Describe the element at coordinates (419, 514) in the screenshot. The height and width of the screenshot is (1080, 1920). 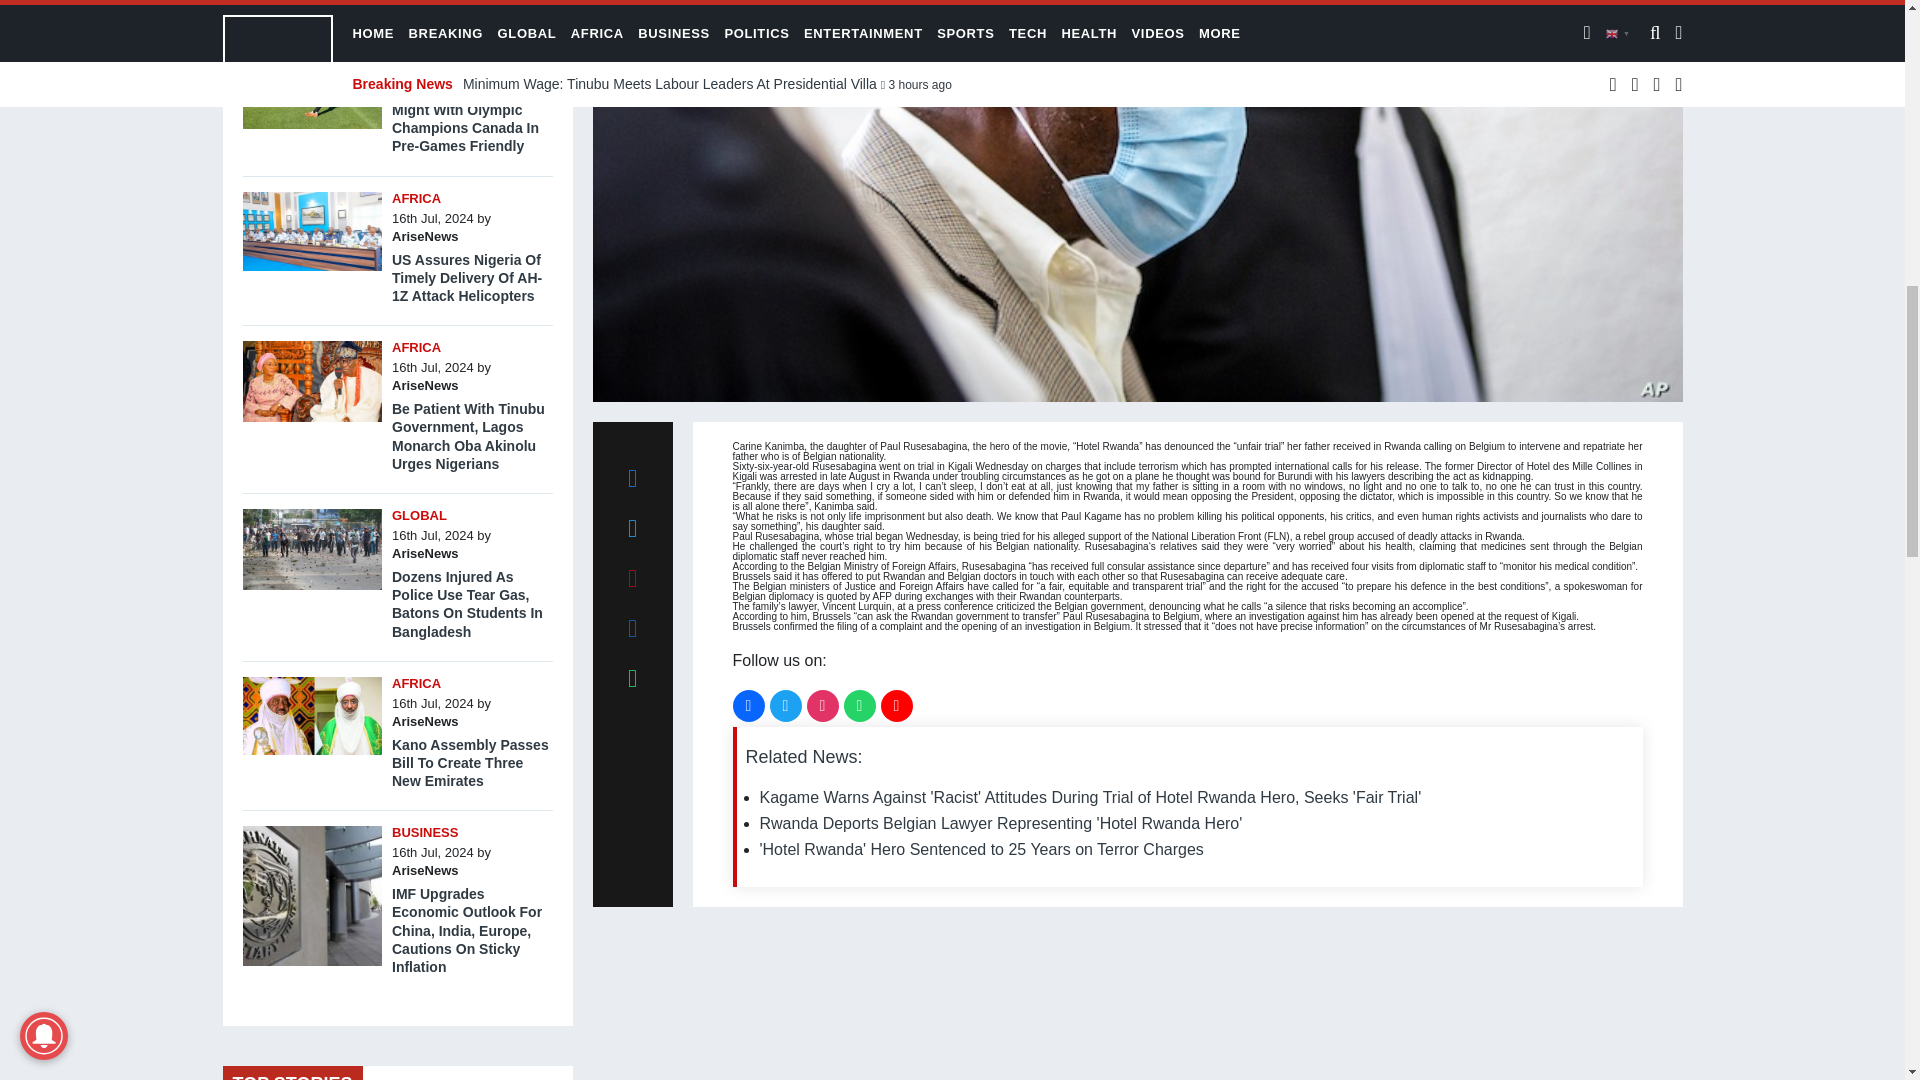
I see `GLOBAL` at that location.